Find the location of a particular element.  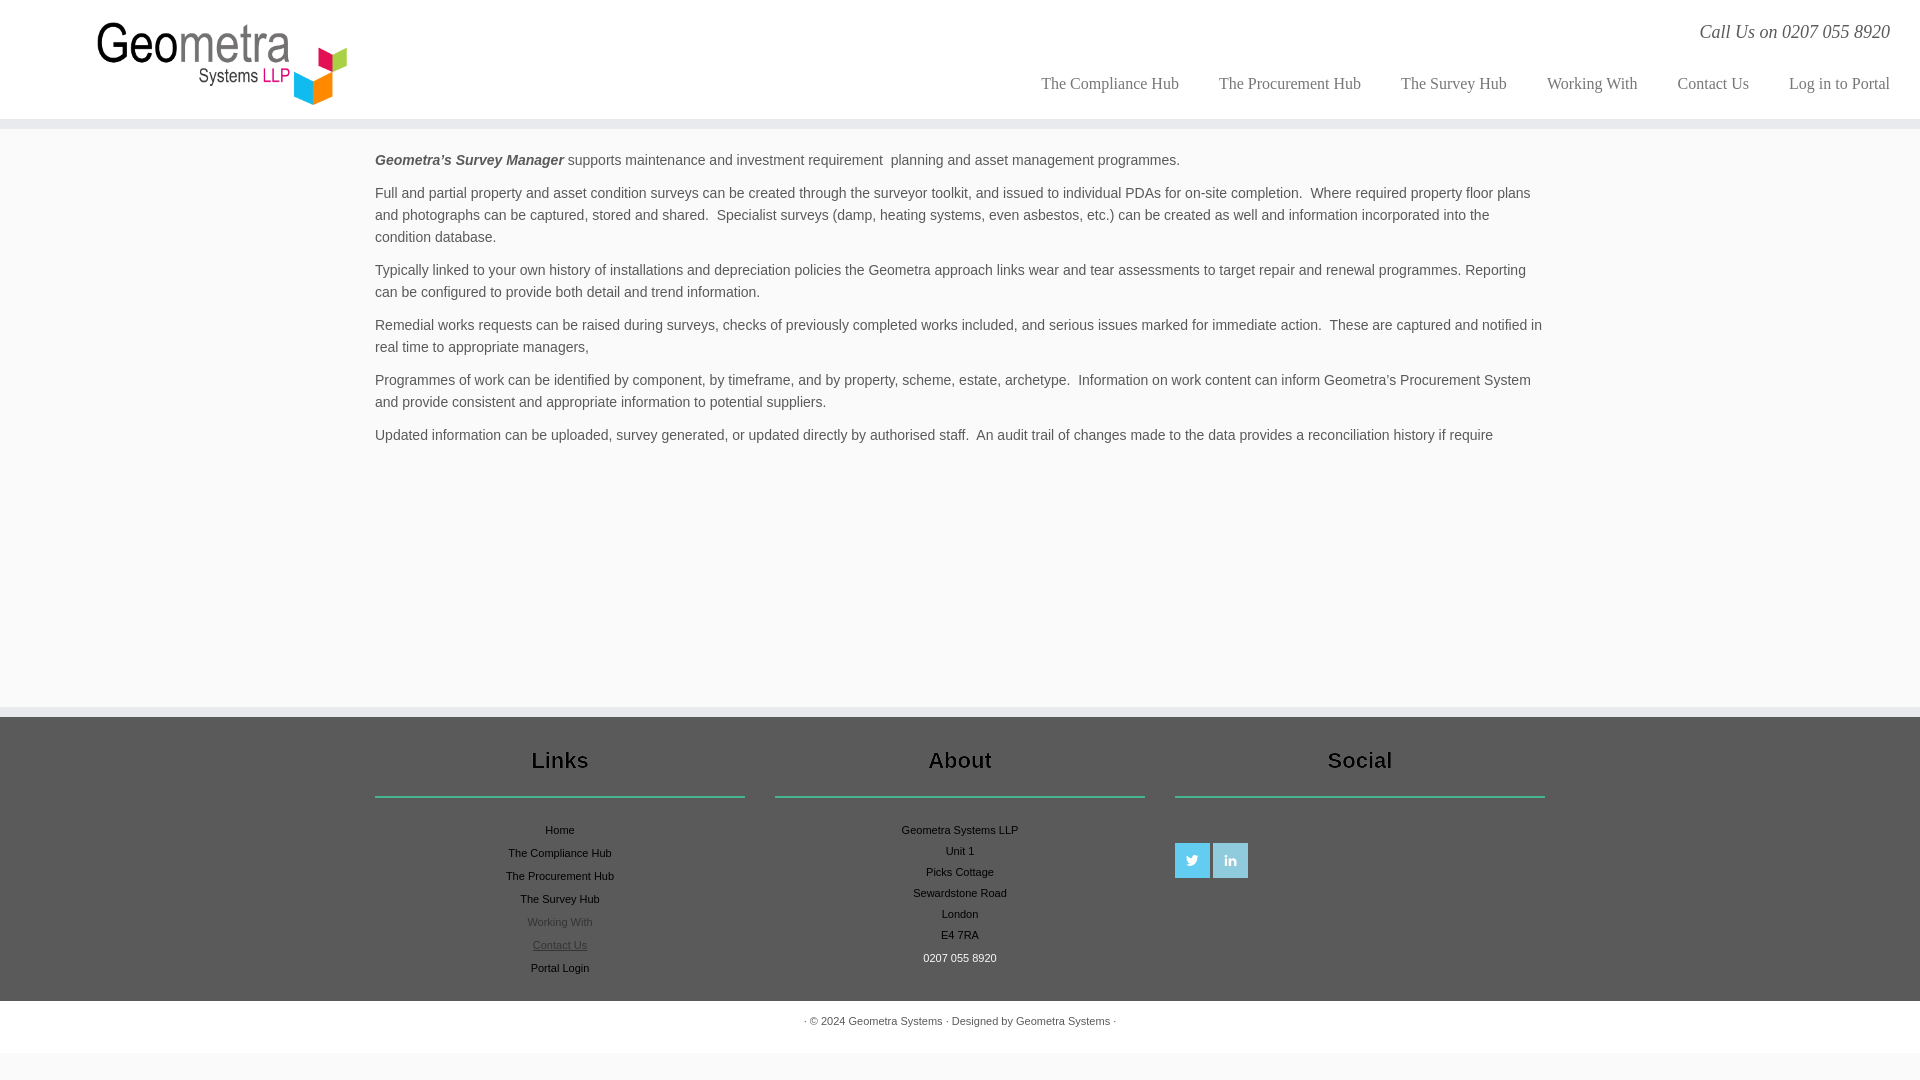

The Procurement Hub is located at coordinates (560, 876).